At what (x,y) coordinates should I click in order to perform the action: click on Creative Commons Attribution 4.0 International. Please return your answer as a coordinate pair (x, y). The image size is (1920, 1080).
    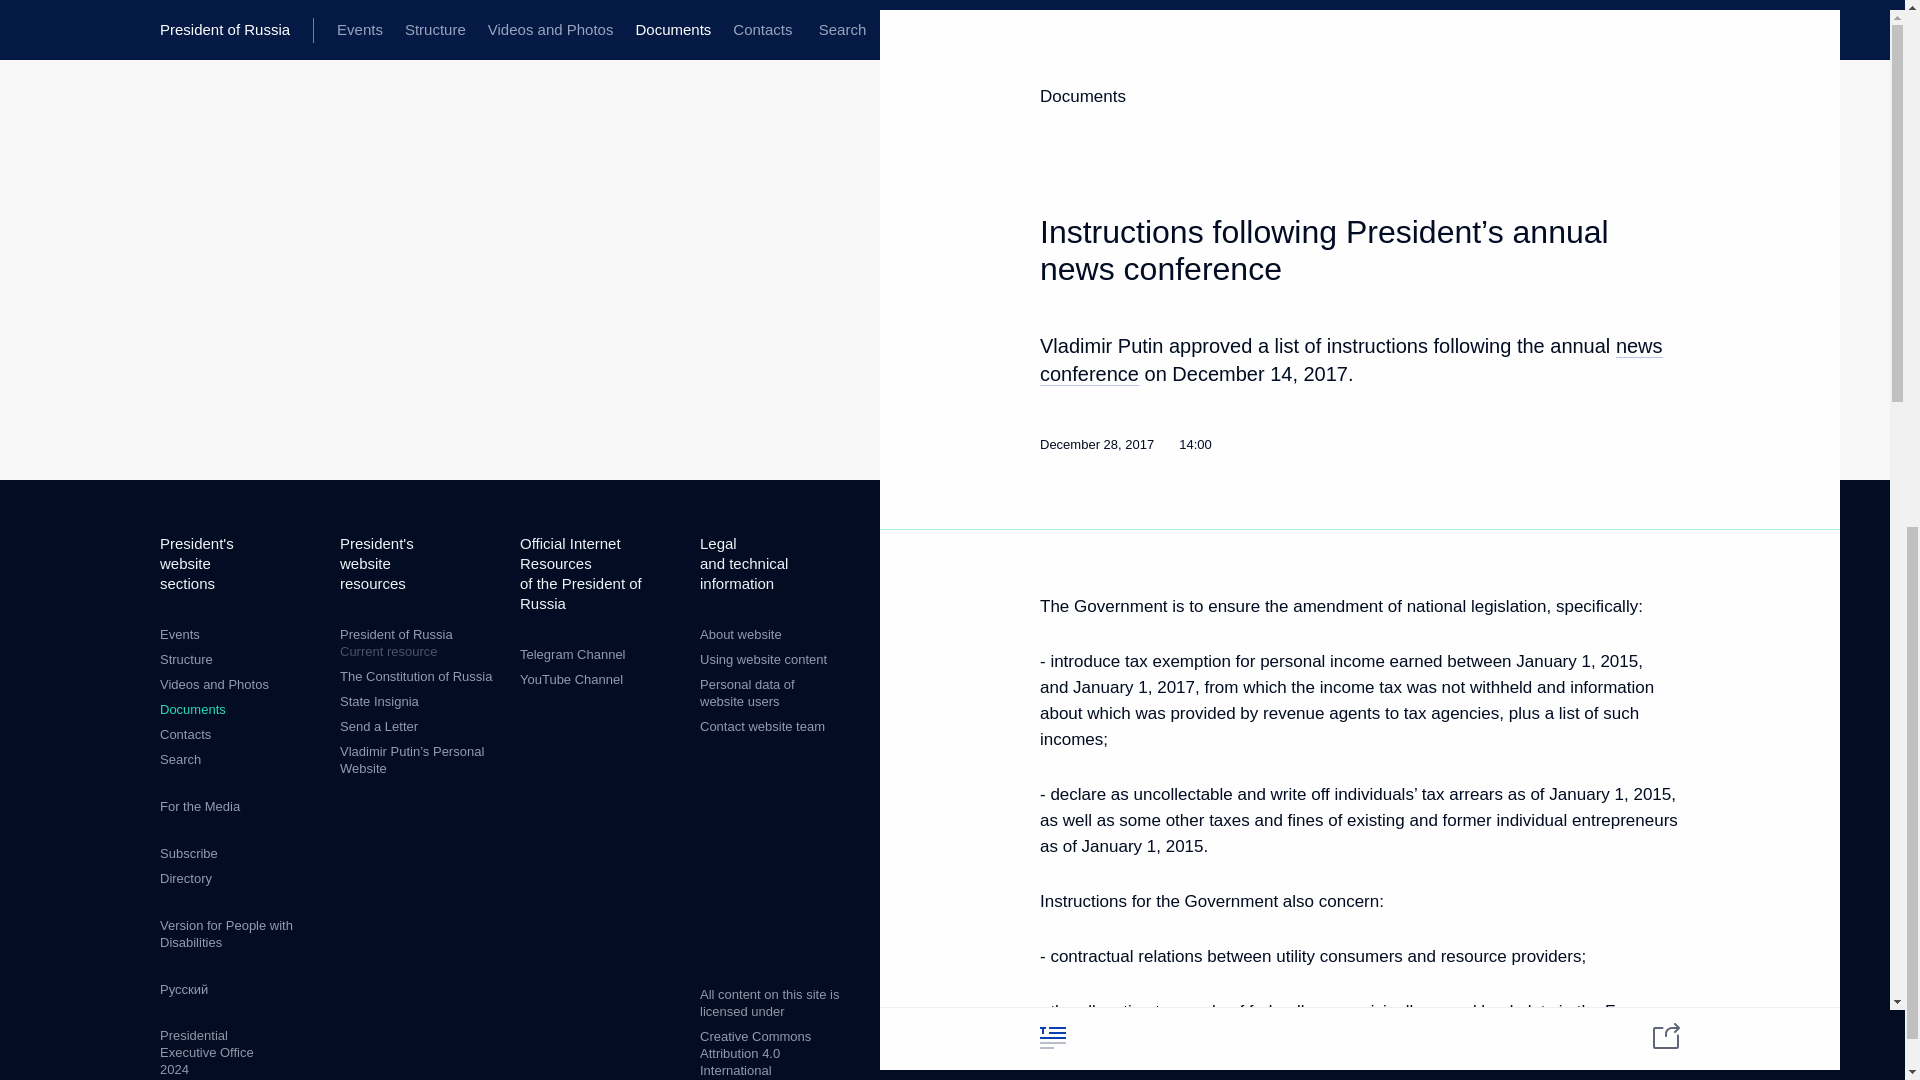
    Looking at the image, I should click on (755, 1053).